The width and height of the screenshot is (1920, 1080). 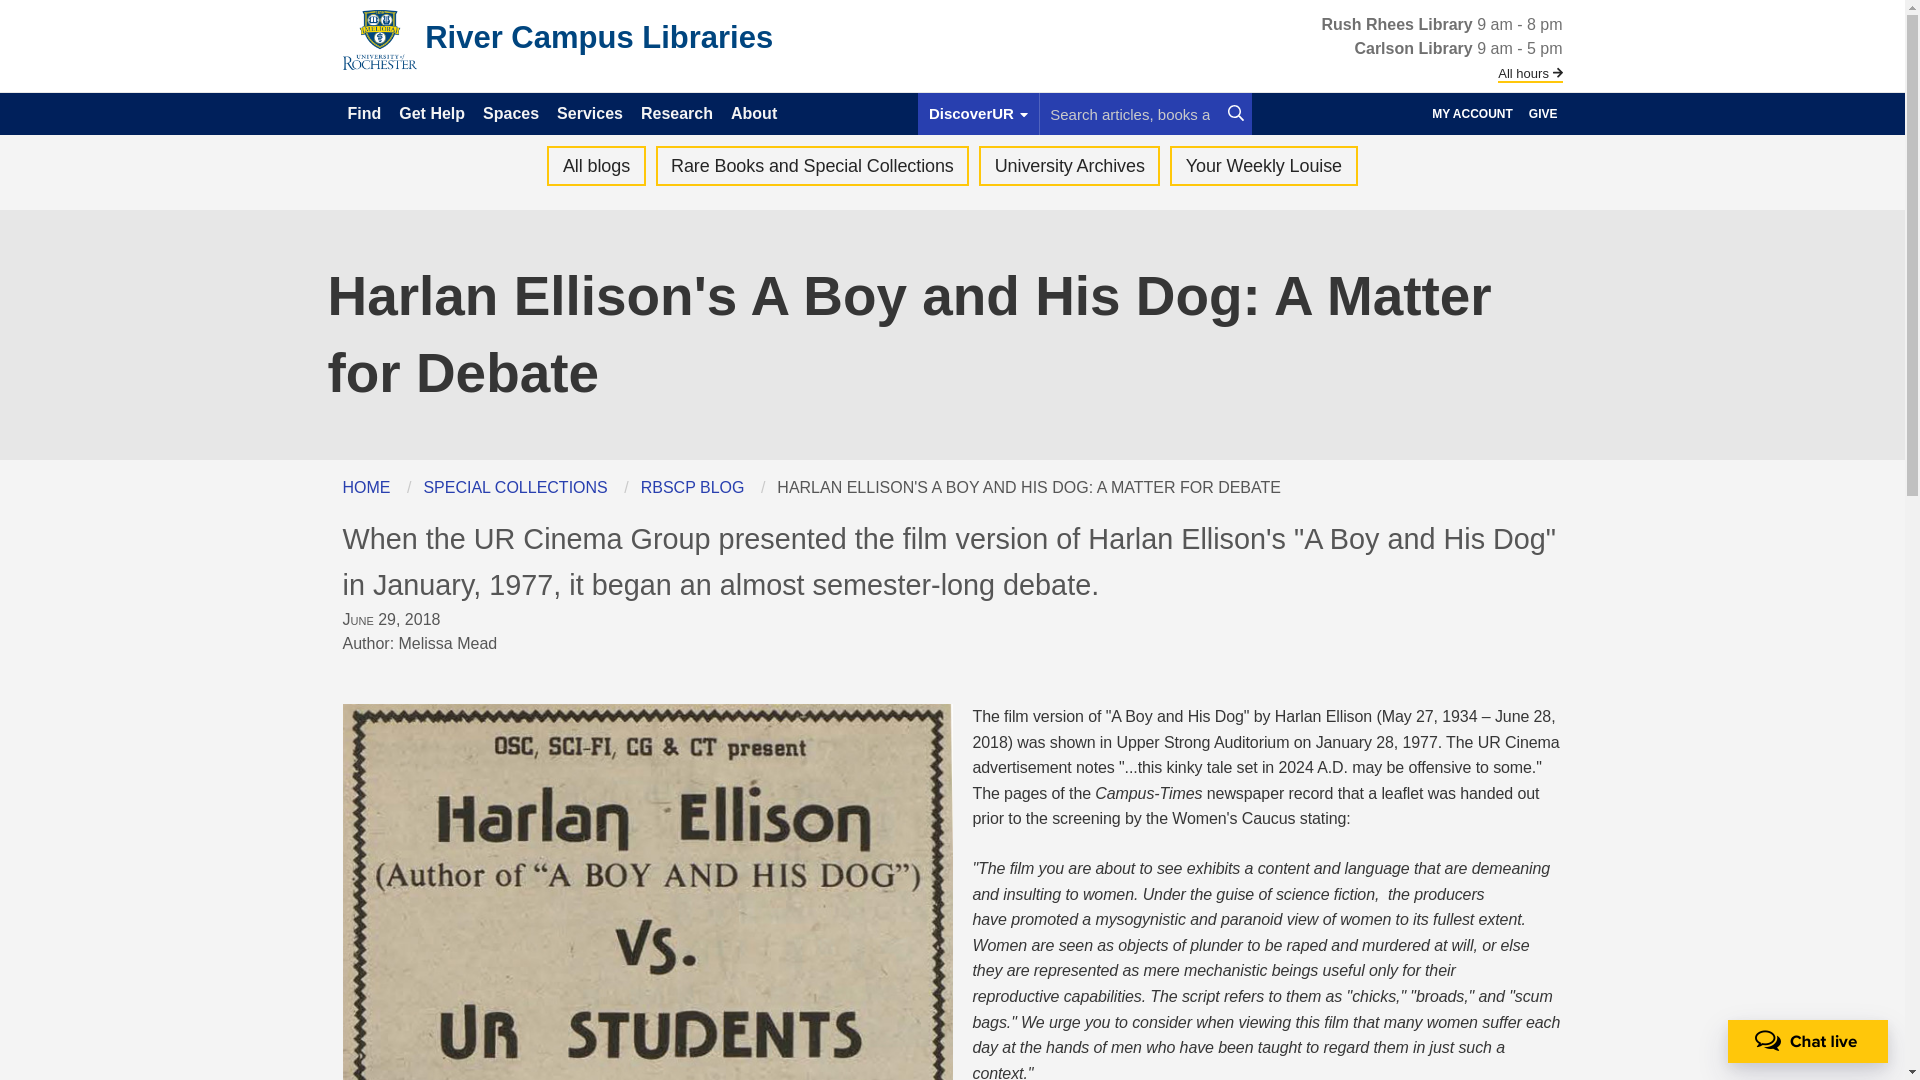 I want to click on HOME, so click(x=365, y=487).